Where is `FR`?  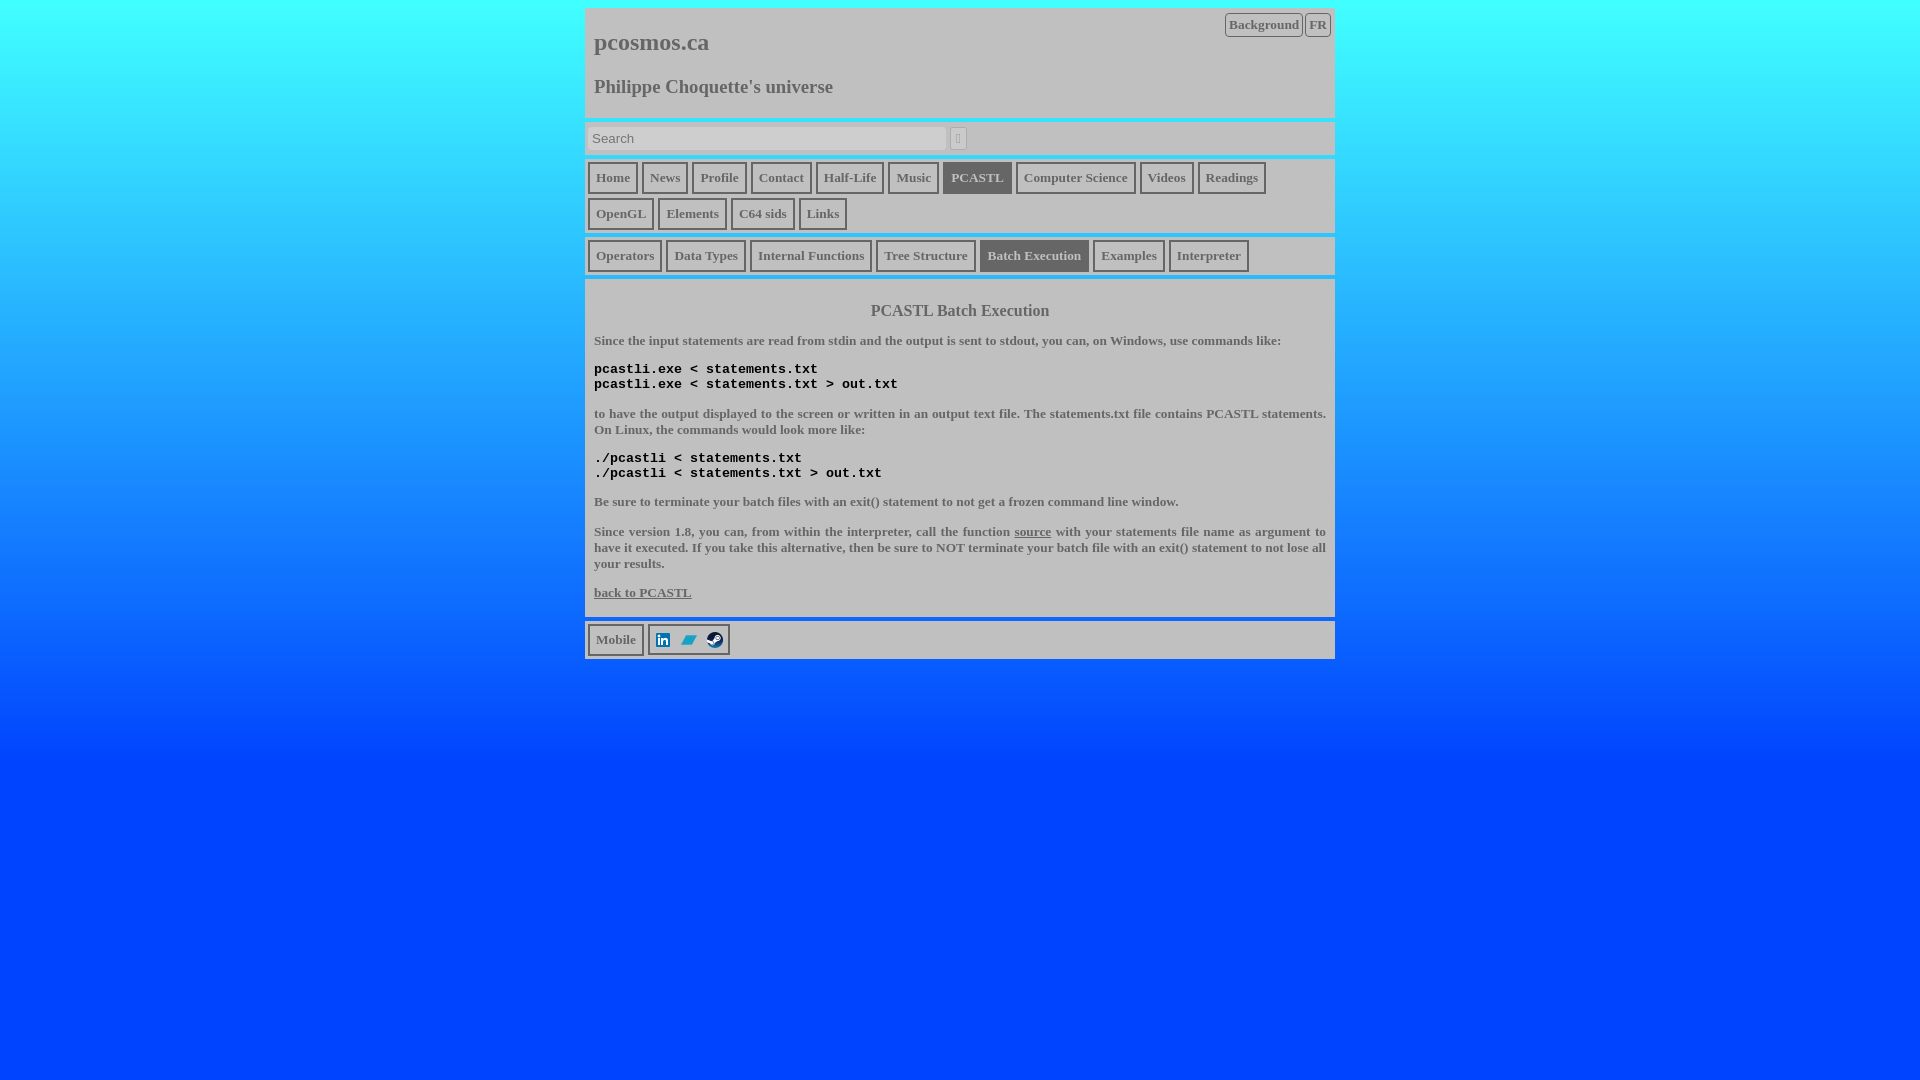
FR is located at coordinates (1318, 24).